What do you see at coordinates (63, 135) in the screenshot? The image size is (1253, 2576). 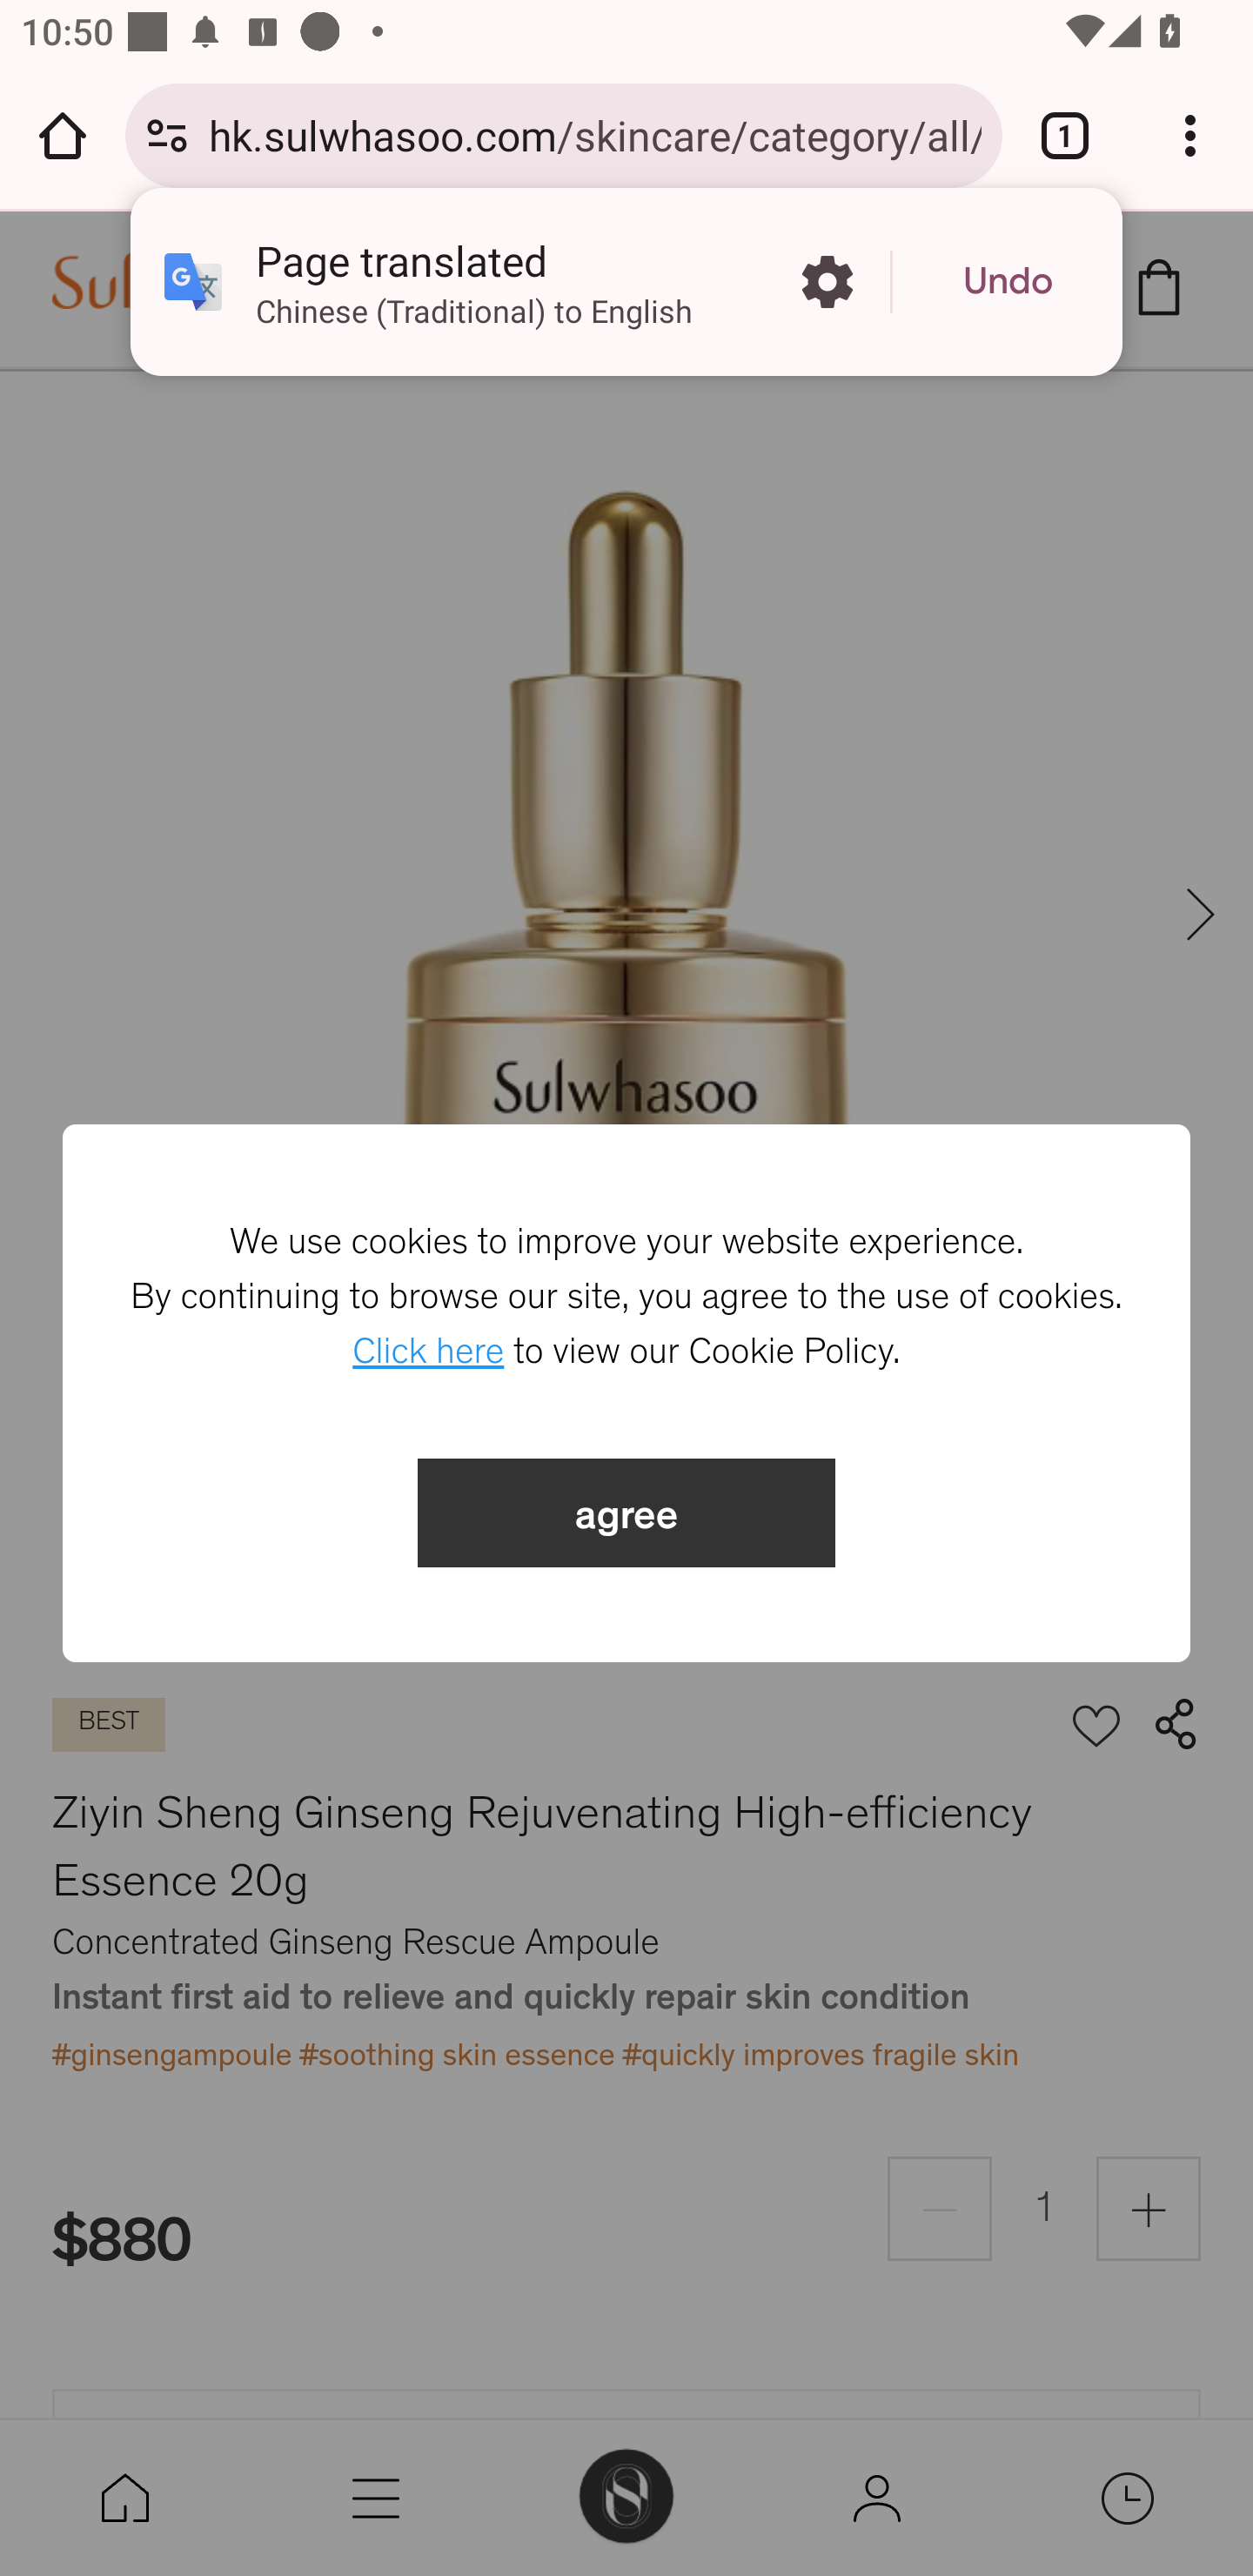 I see `Open the home page` at bounding box center [63, 135].